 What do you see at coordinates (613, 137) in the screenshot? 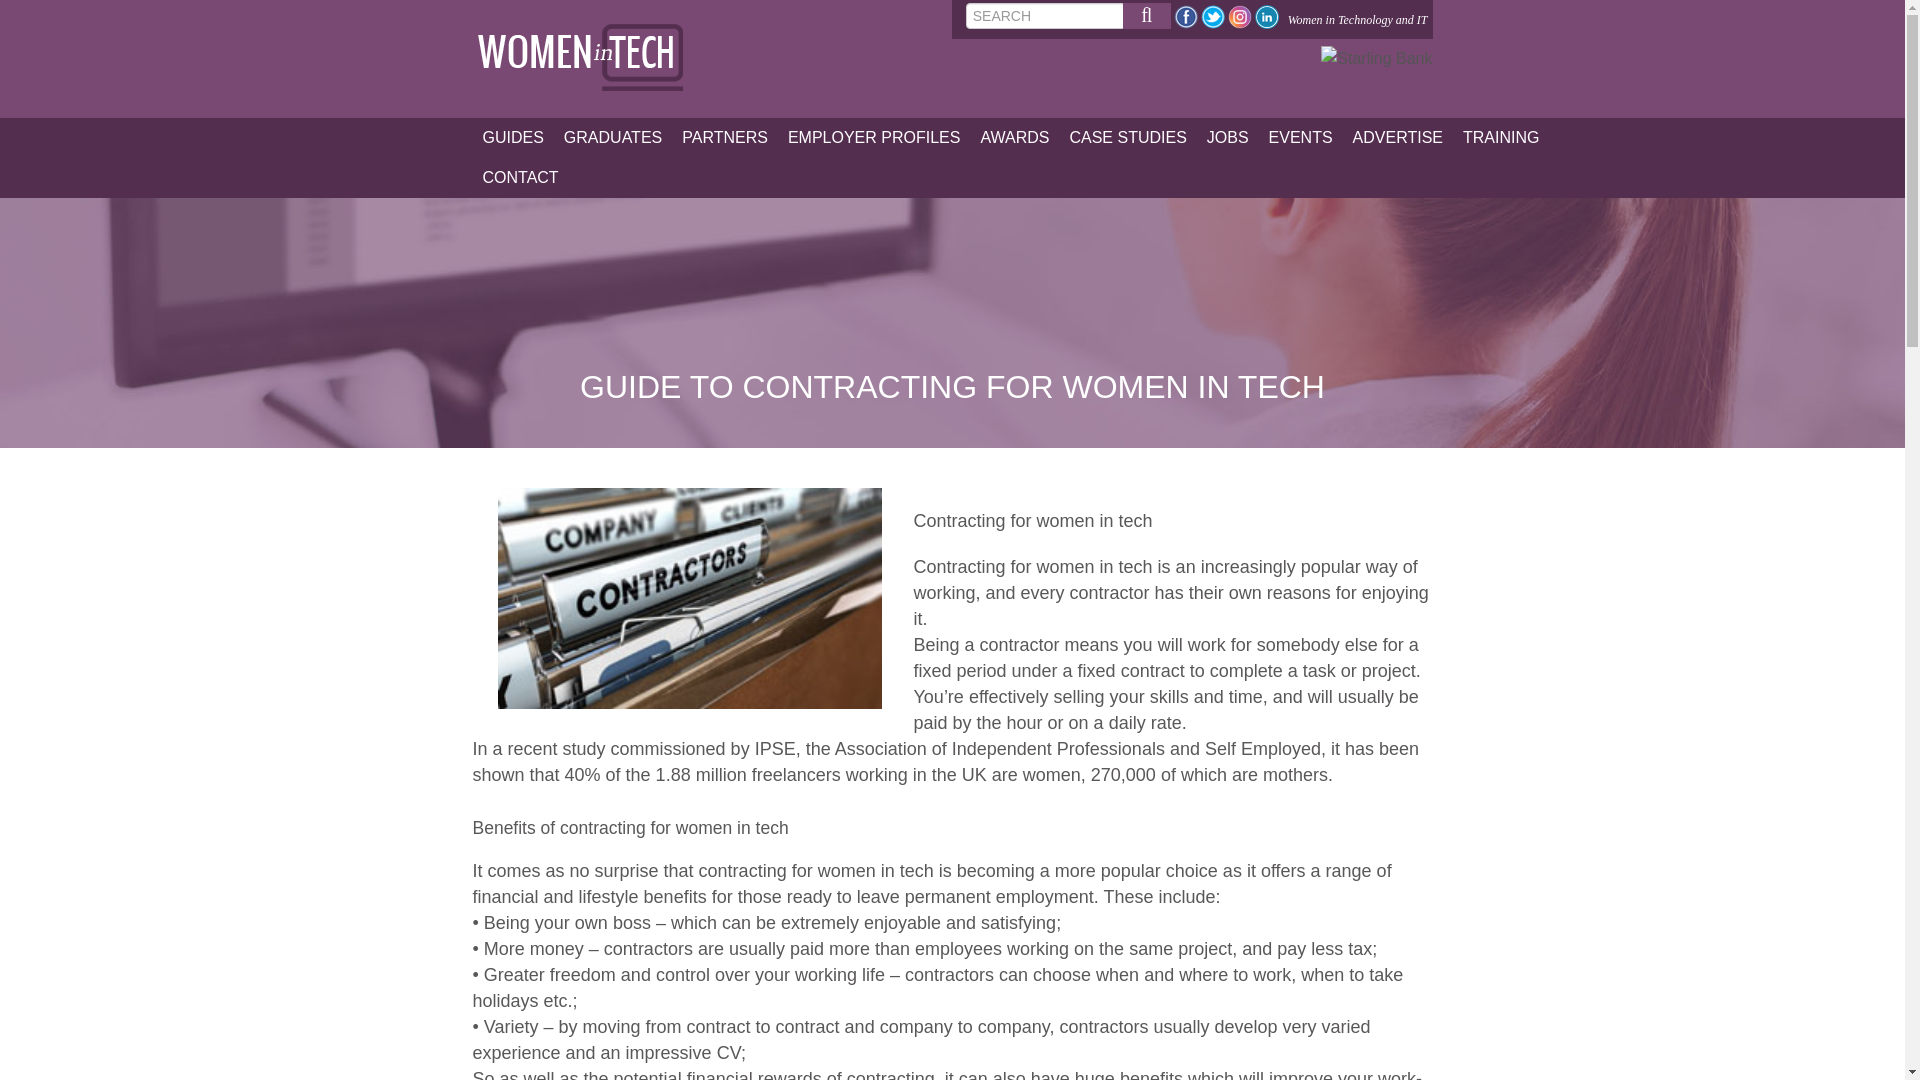
I see `GRADUATES` at bounding box center [613, 137].